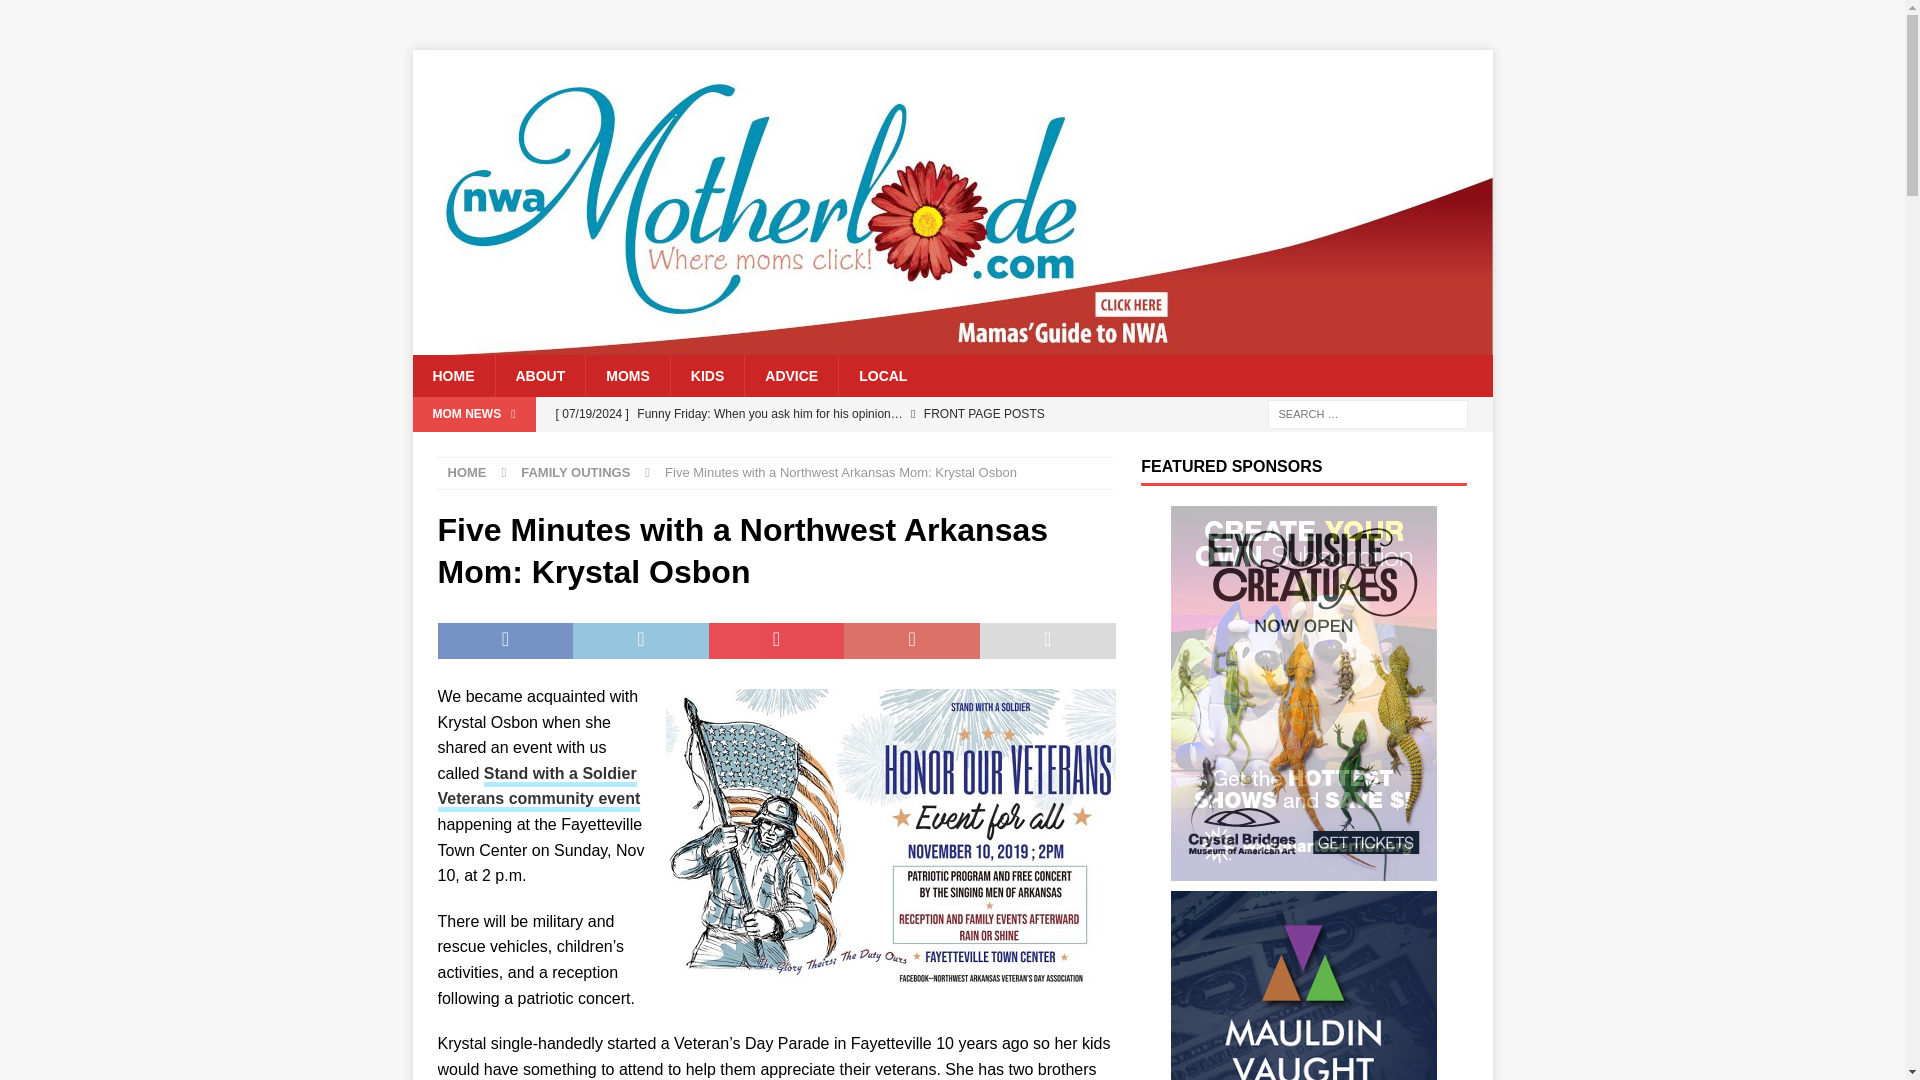 Image resolution: width=1920 pixels, height=1080 pixels. Describe the element at coordinates (707, 376) in the screenshot. I see `KIDS` at that location.